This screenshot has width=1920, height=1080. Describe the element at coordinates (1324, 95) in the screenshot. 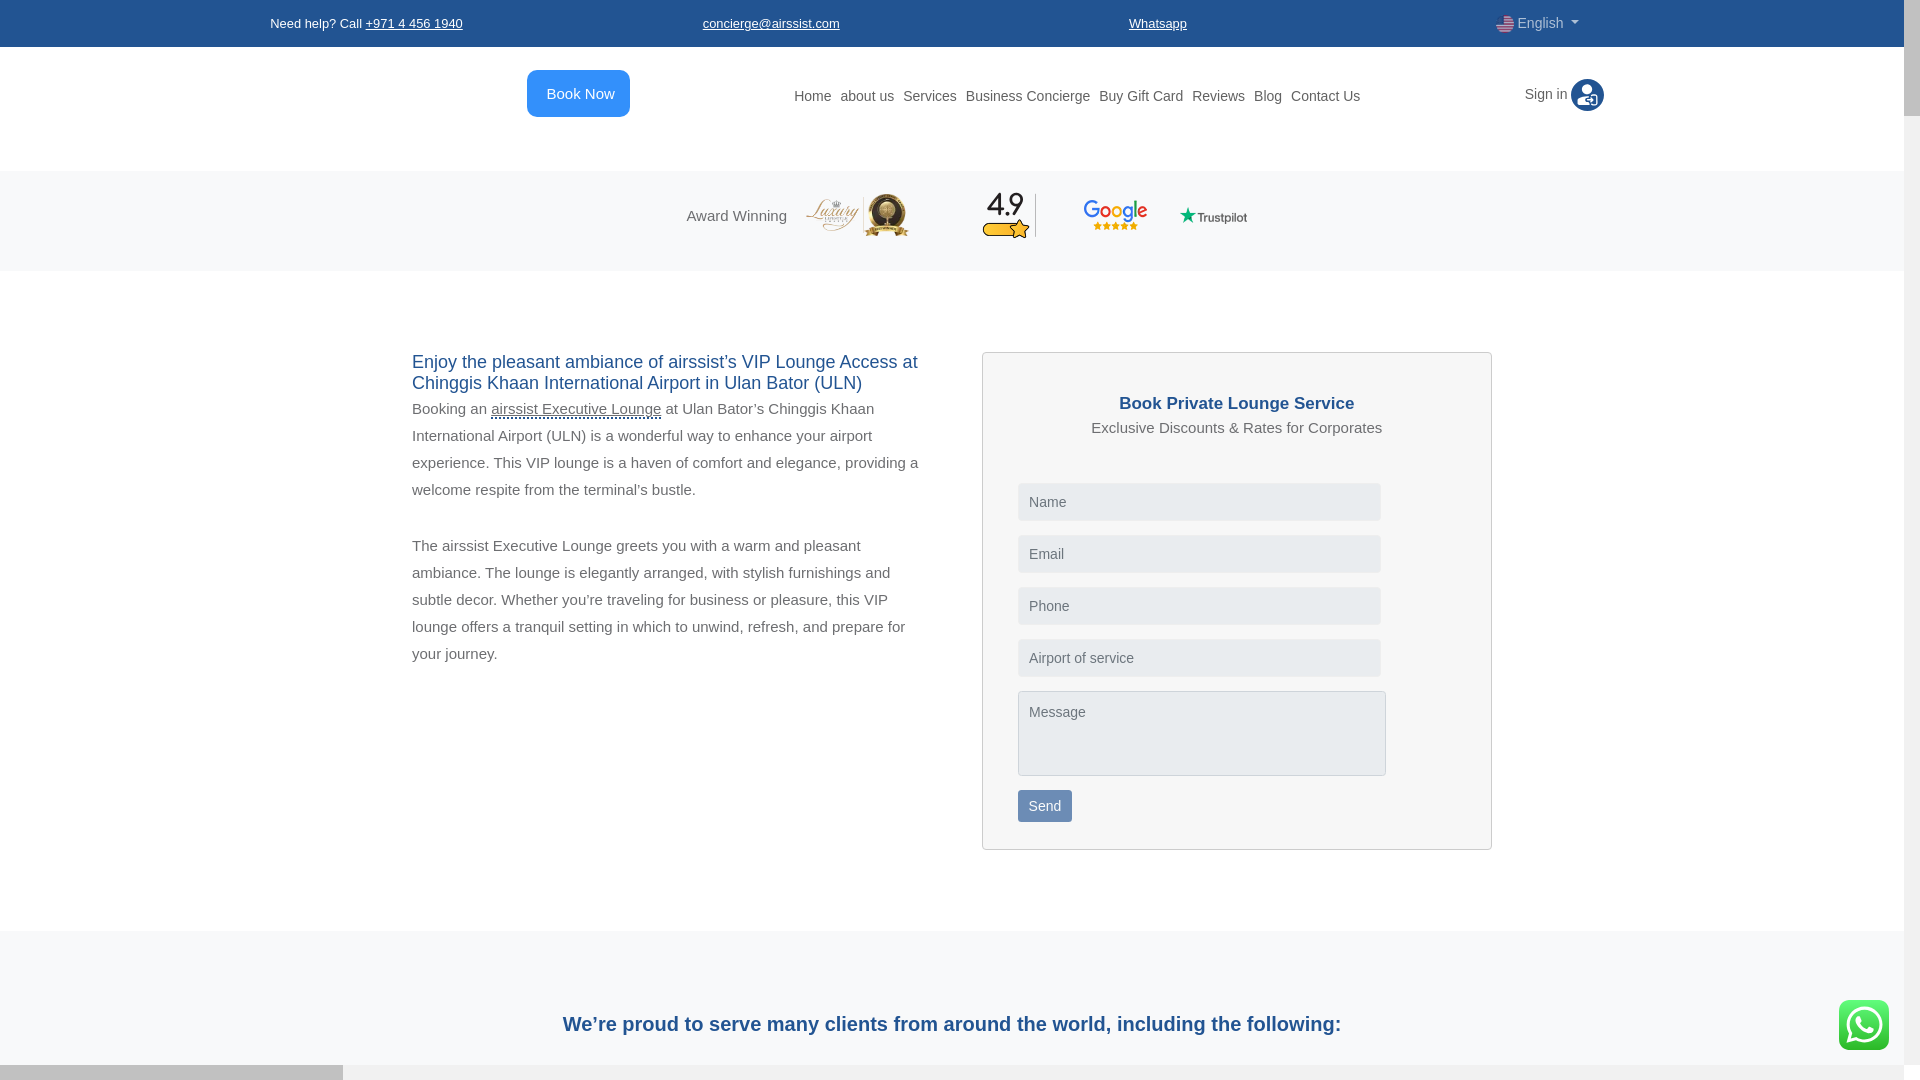

I see `Contact Us` at that location.